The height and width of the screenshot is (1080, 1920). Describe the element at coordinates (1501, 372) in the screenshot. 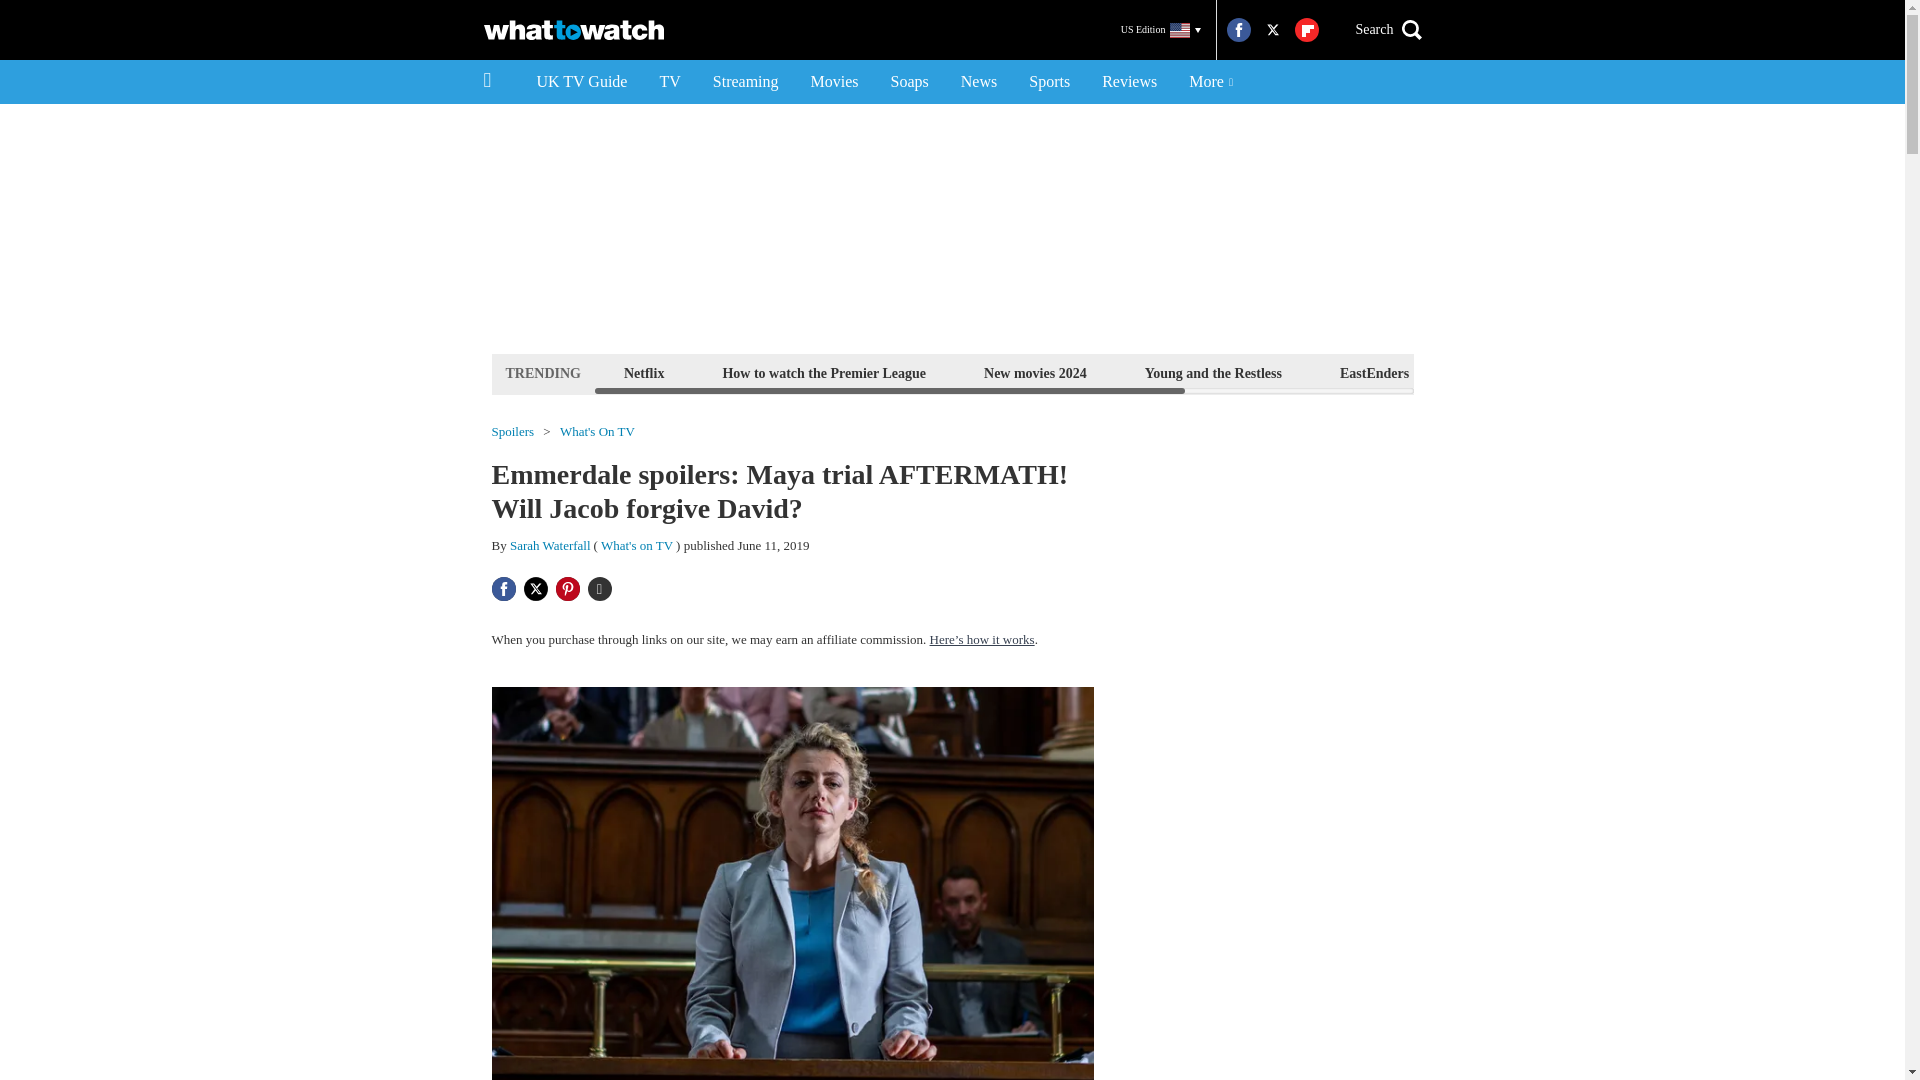

I see `Emmerdale` at that location.